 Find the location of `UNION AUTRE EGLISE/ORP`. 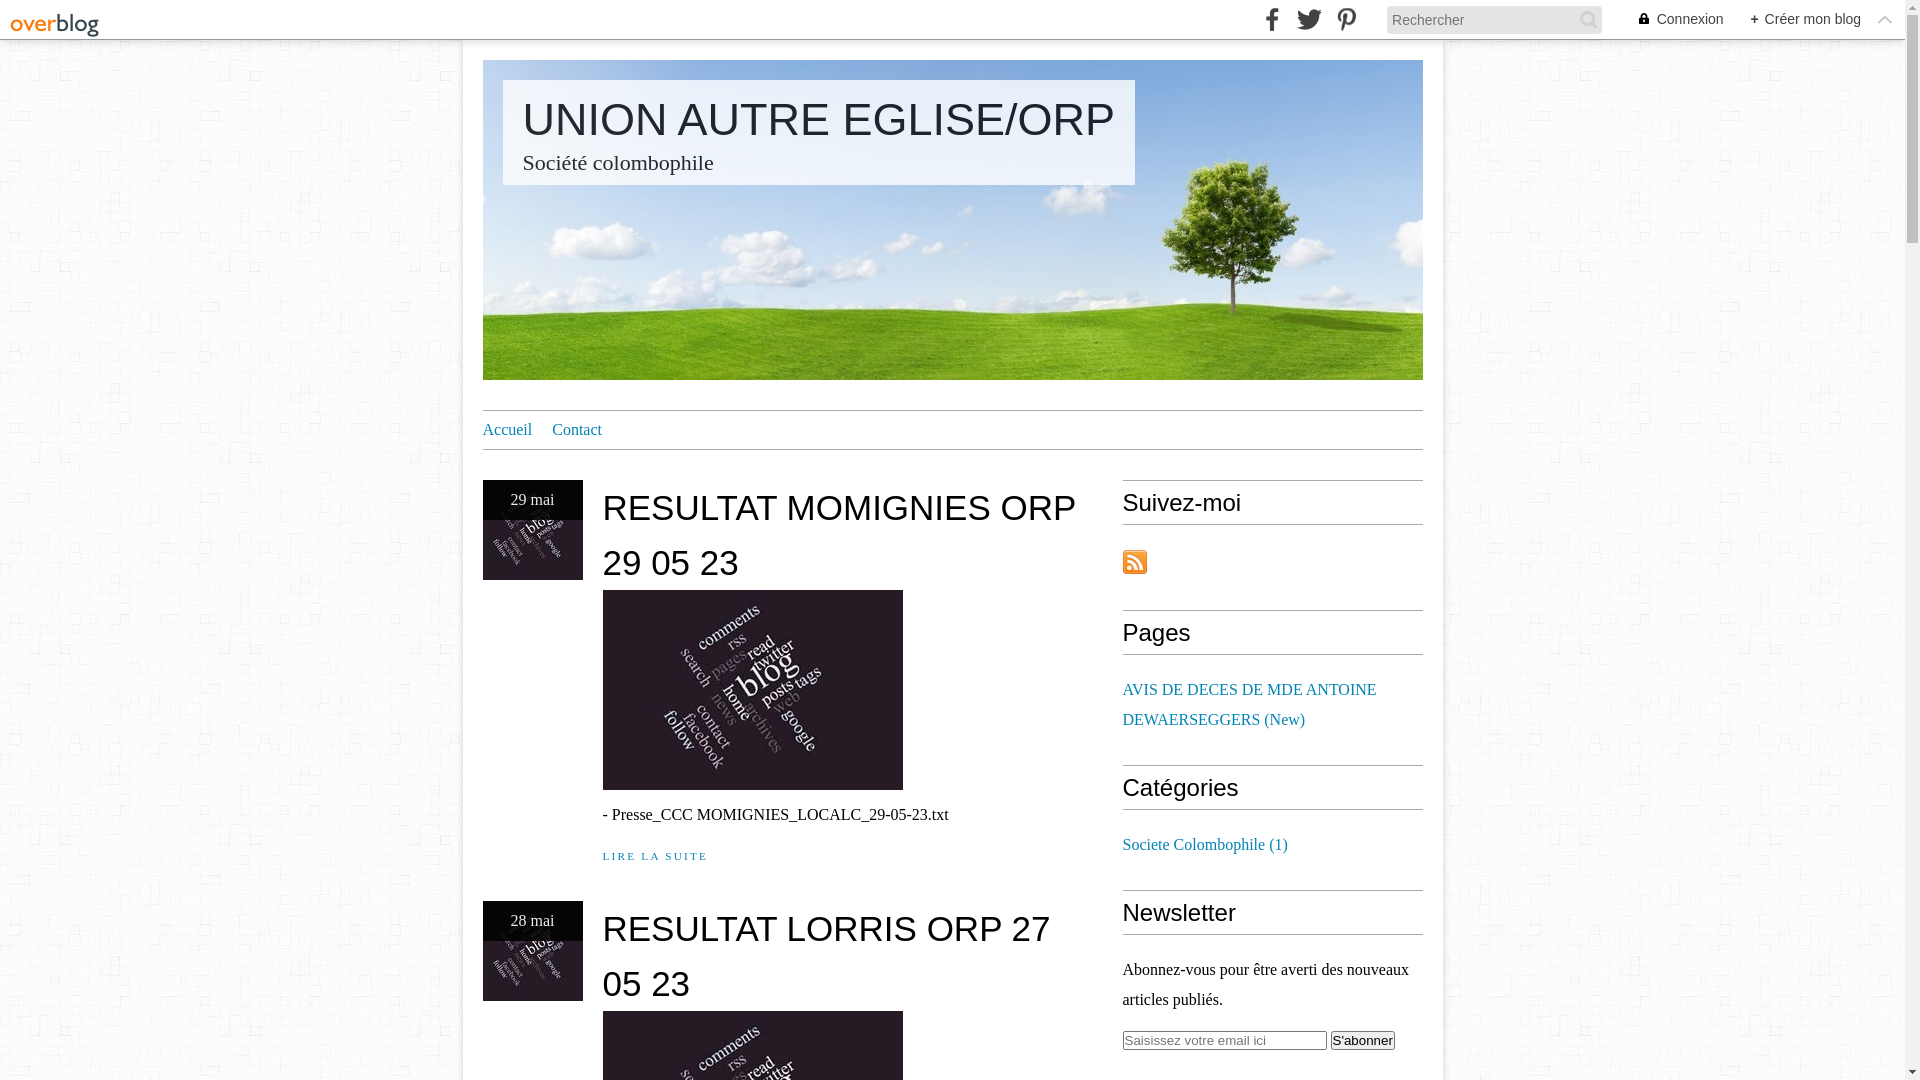

UNION AUTRE EGLISE/ORP is located at coordinates (818, 120).